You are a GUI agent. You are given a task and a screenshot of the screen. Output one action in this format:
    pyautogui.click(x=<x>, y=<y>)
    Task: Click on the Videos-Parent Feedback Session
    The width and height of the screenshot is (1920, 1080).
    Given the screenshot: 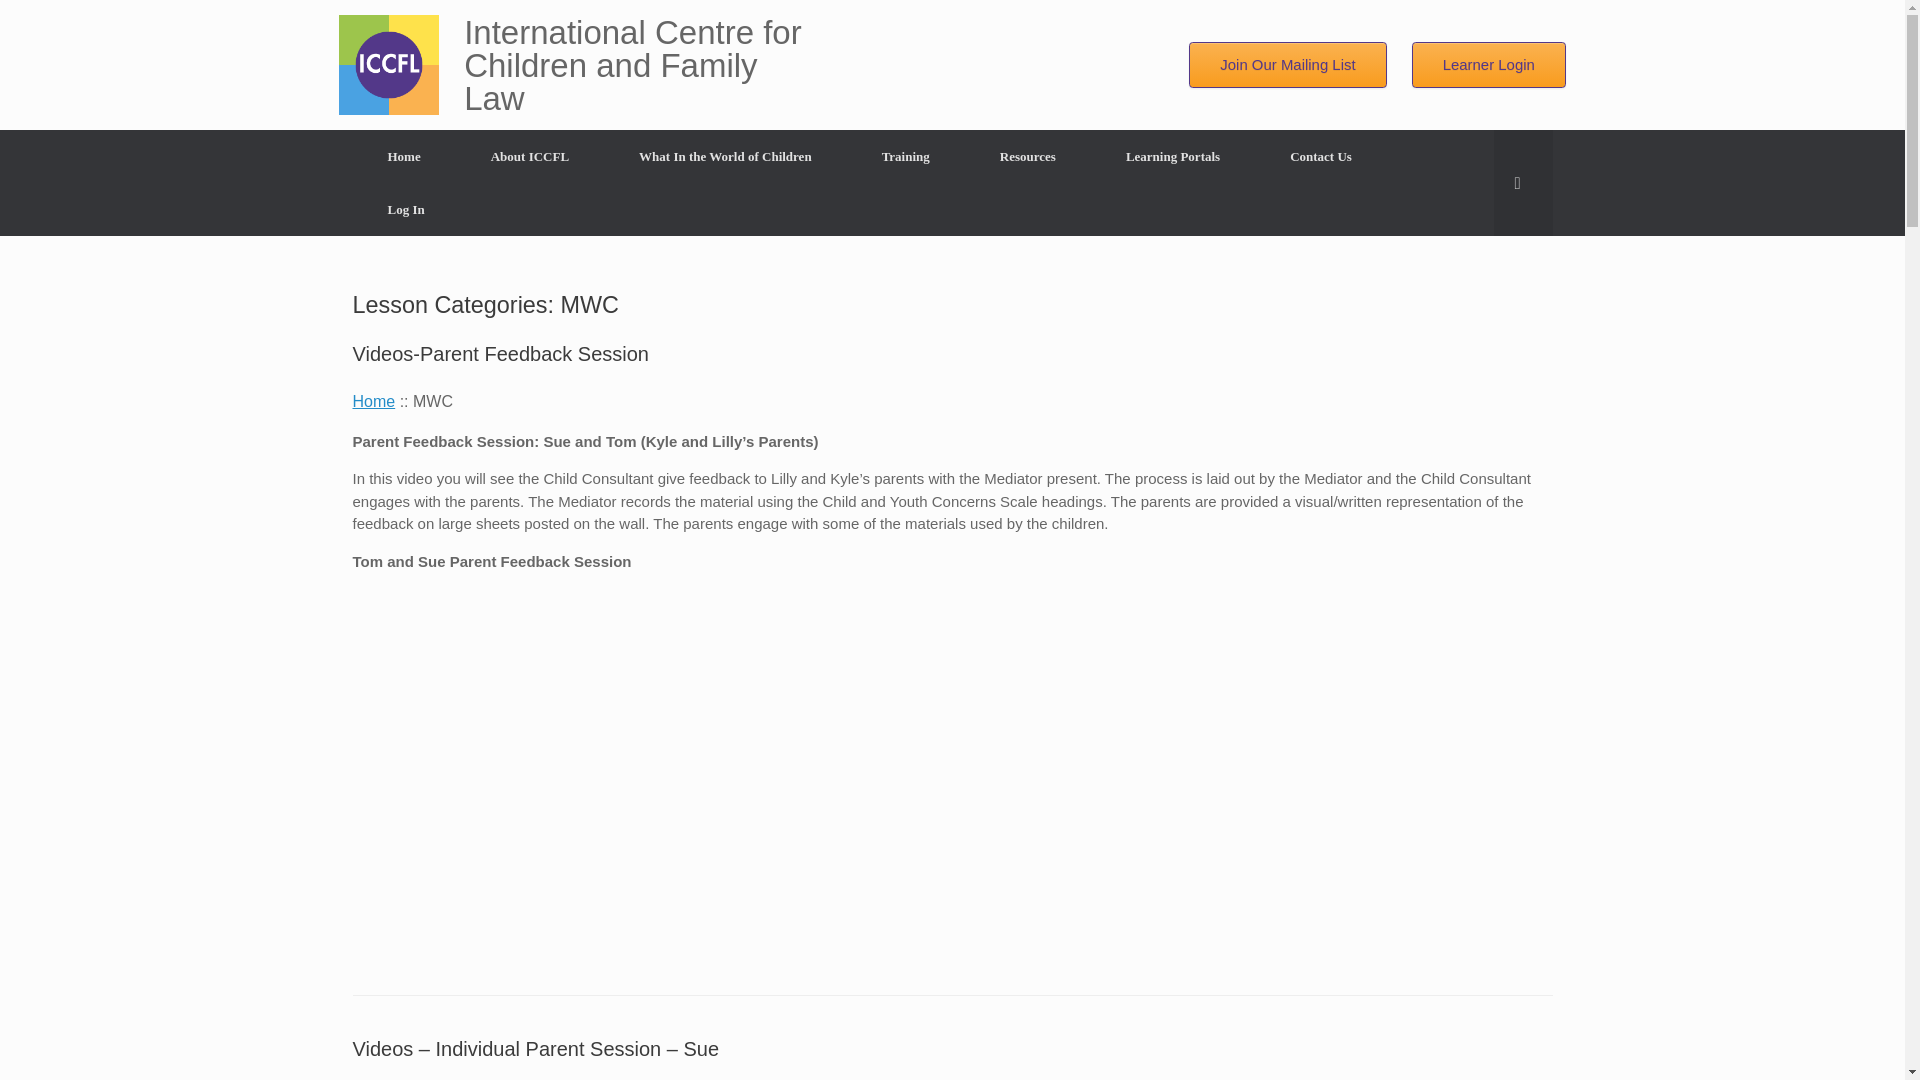 What is the action you would take?
    pyautogui.click(x=500, y=352)
    